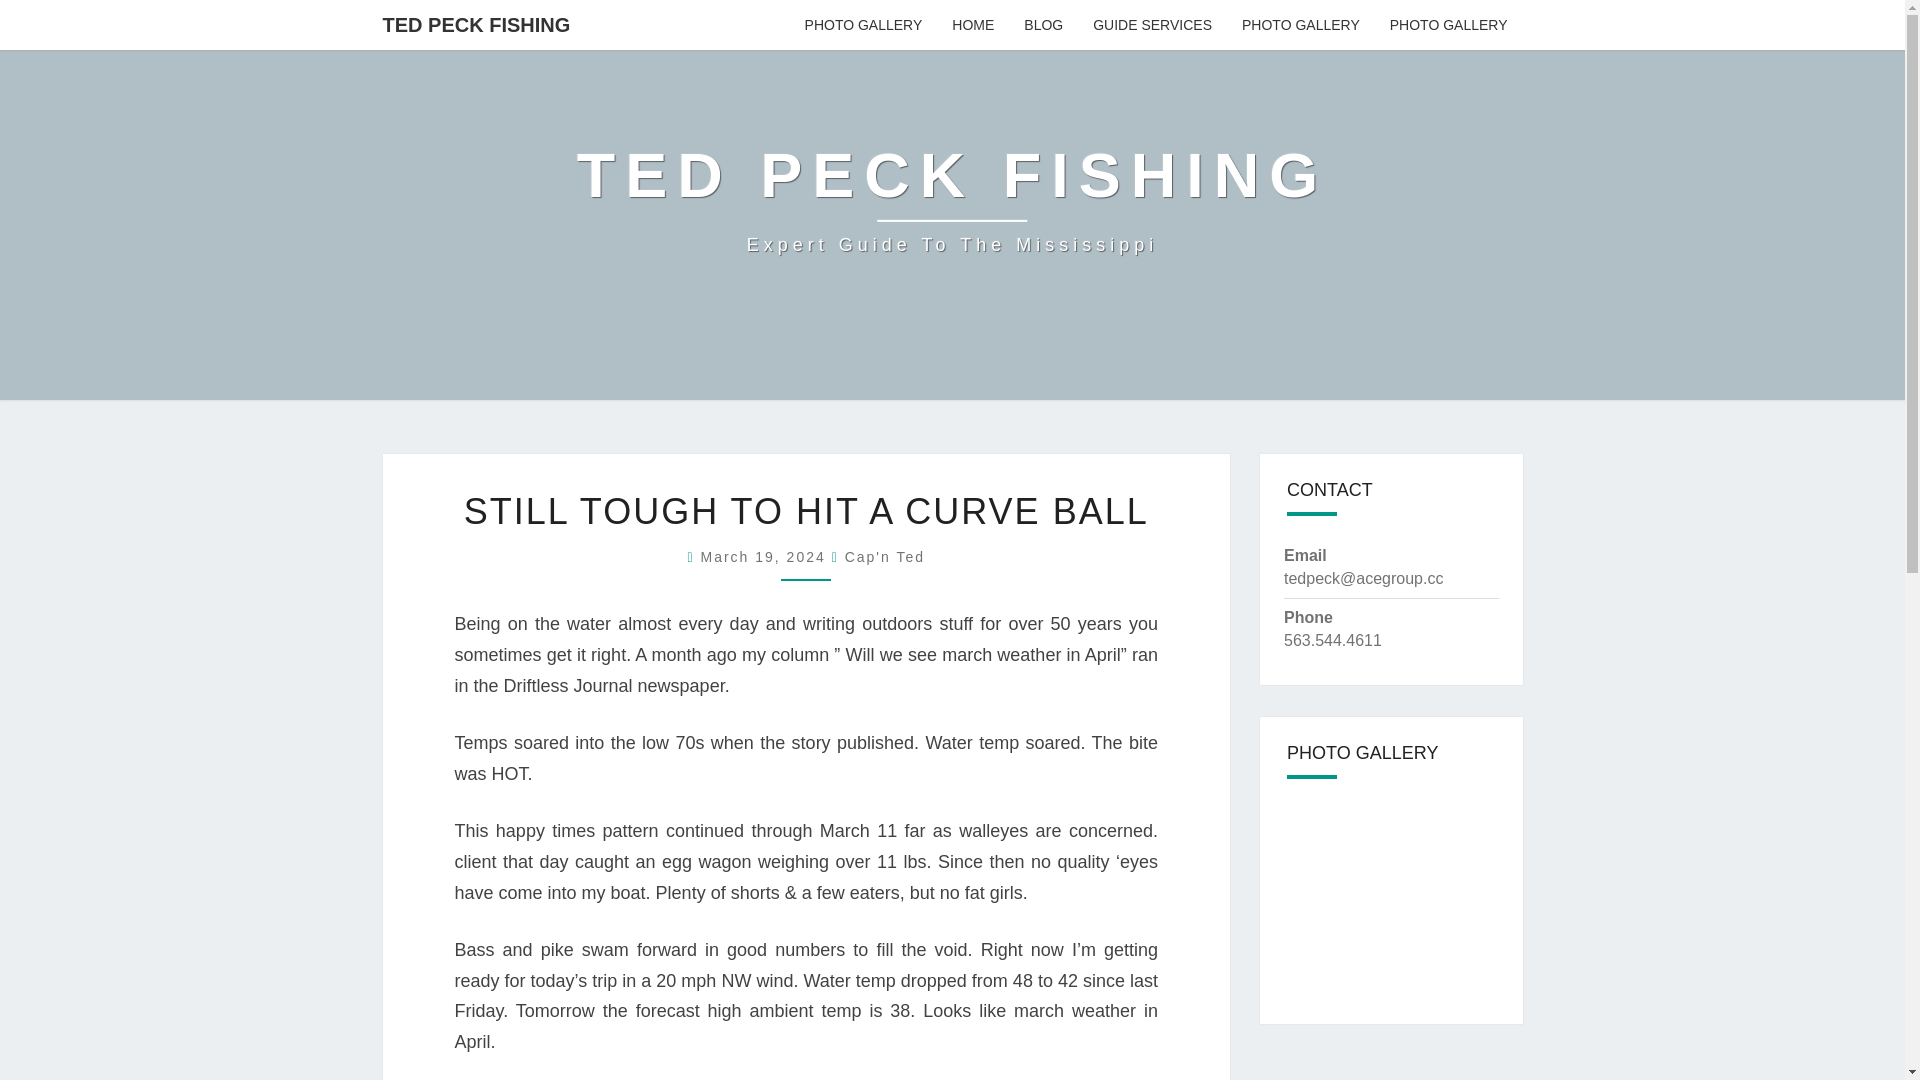 This screenshot has width=1920, height=1080. What do you see at coordinates (952, 200) in the screenshot?
I see `Ted Peck Fishing` at bounding box center [952, 200].